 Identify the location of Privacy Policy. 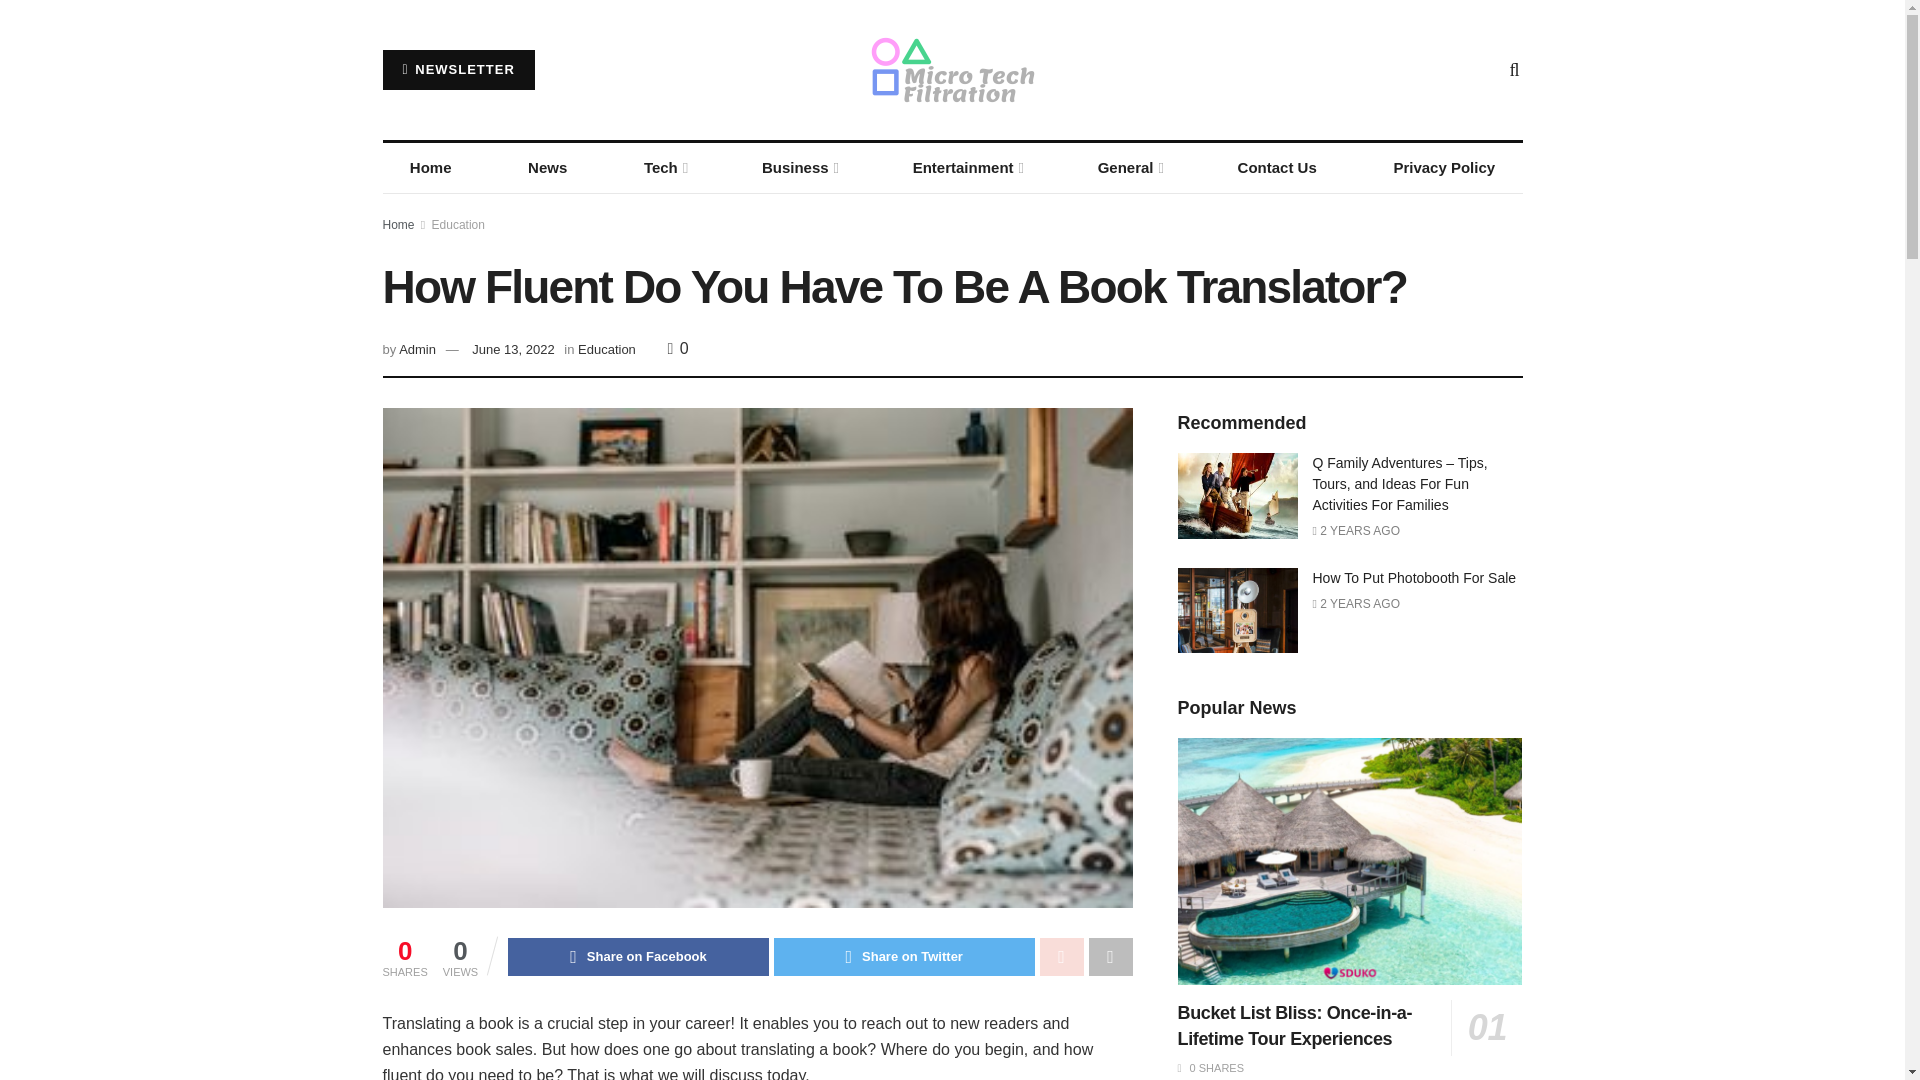
(1444, 168).